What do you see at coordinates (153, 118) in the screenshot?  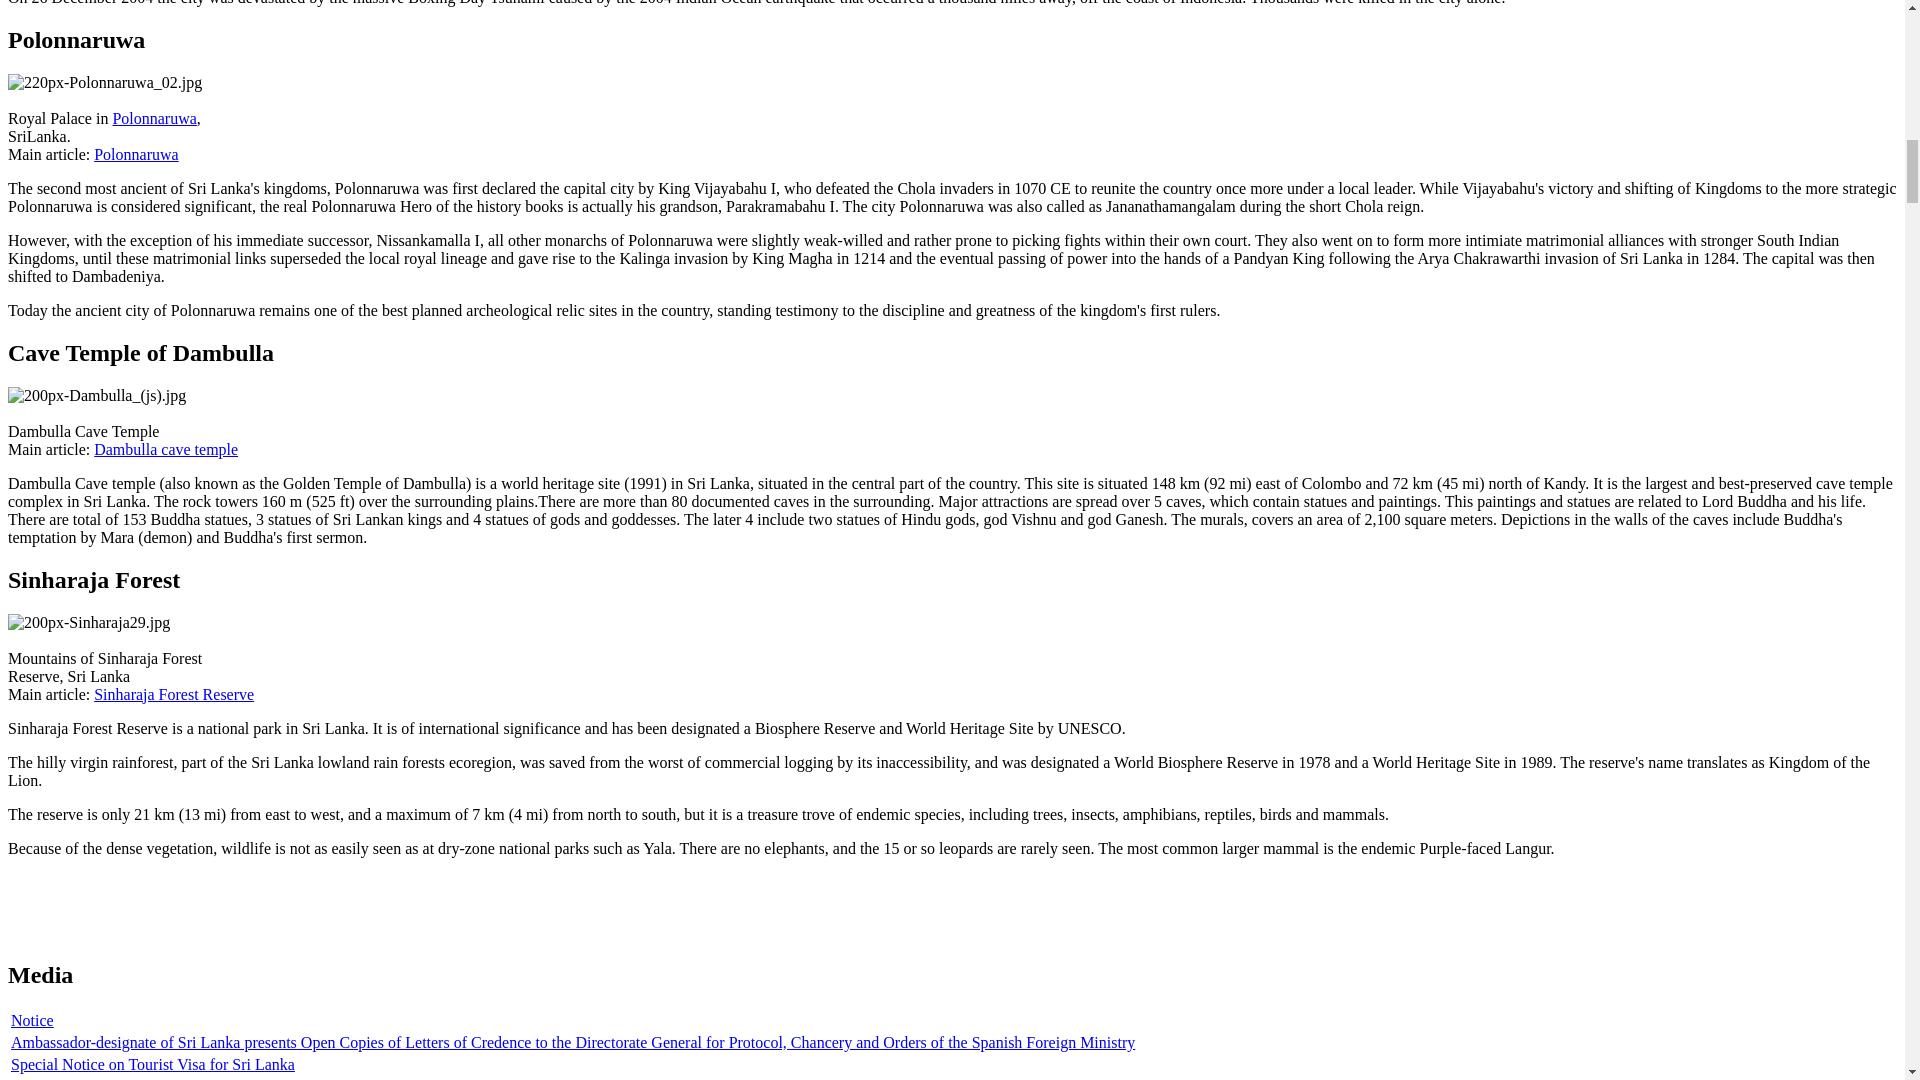 I see `Polonnaruwa` at bounding box center [153, 118].